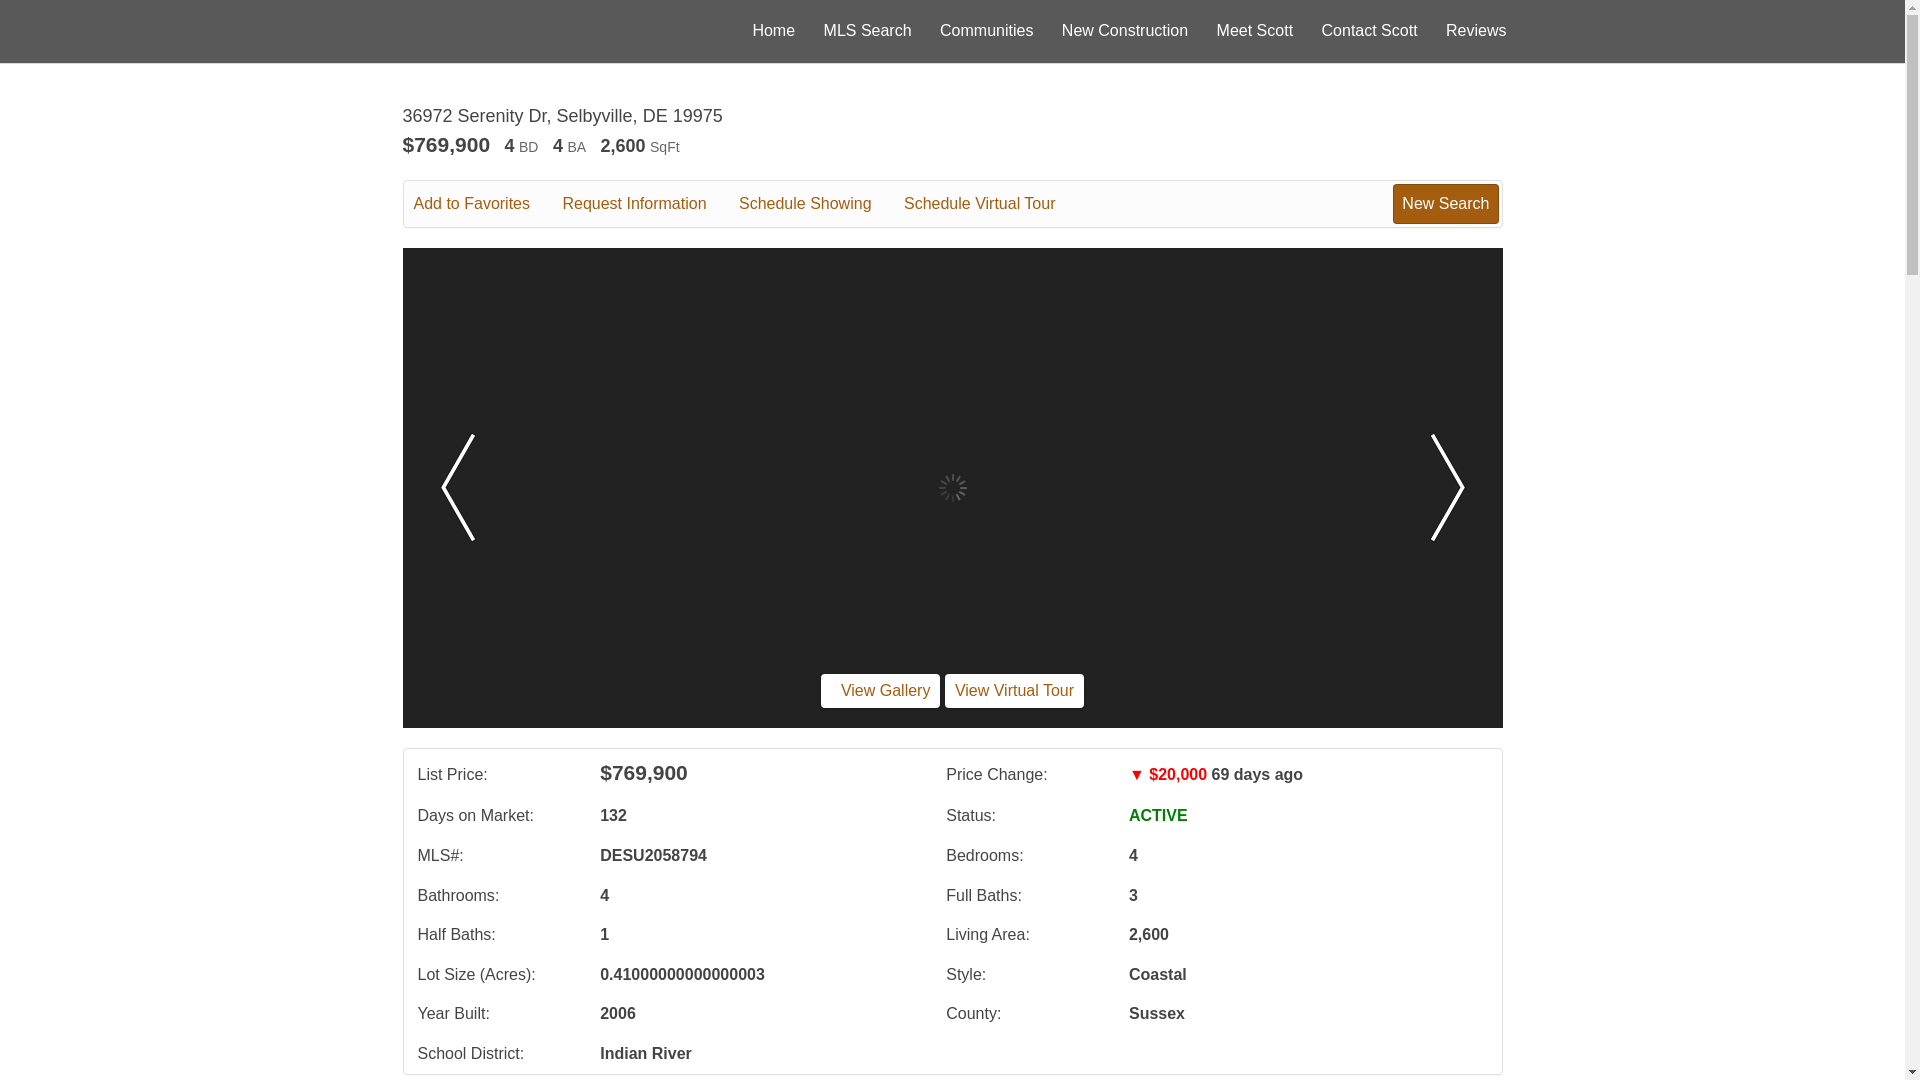 The image size is (1920, 1080). What do you see at coordinates (986, 30) in the screenshot?
I see `Communities` at bounding box center [986, 30].